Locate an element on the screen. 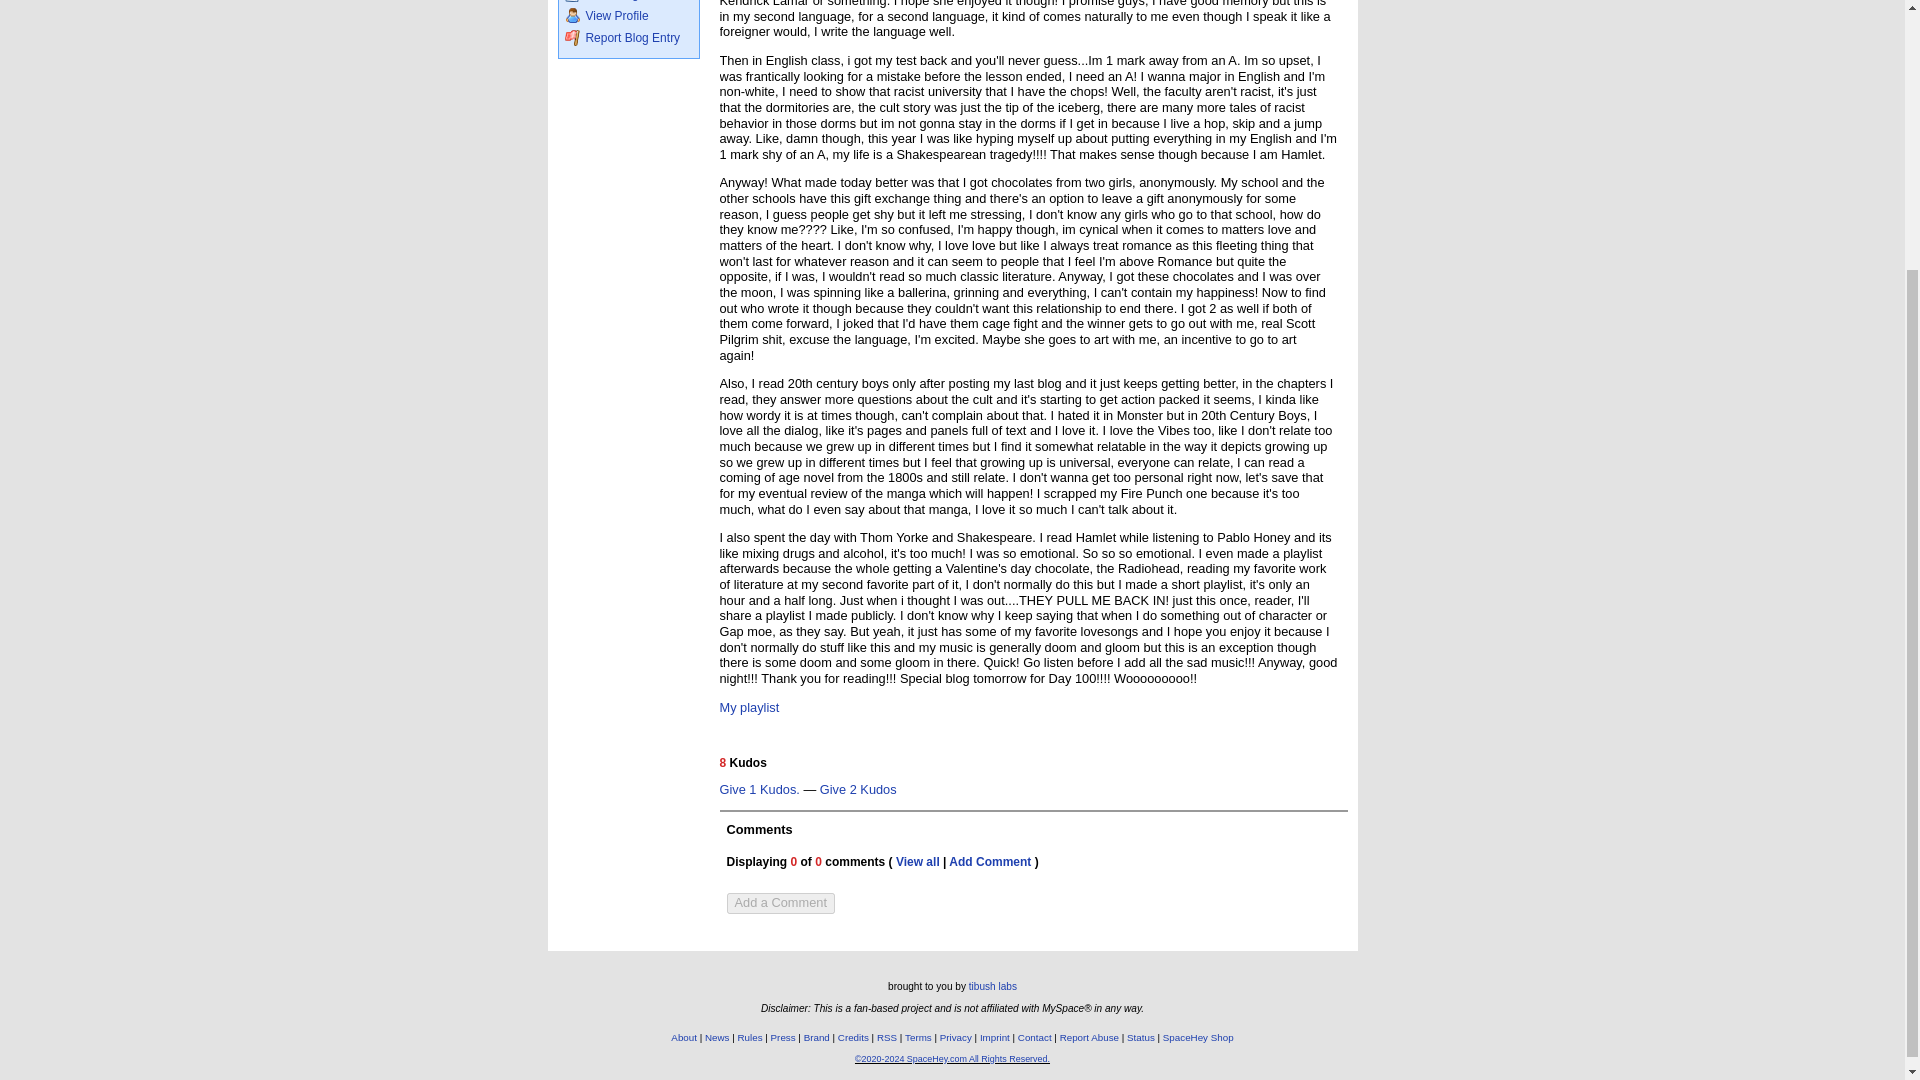 Image resolution: width=1920 pixels, height=1080 pixels. Give 1 Kudos. is located at coordinates (760, 790).